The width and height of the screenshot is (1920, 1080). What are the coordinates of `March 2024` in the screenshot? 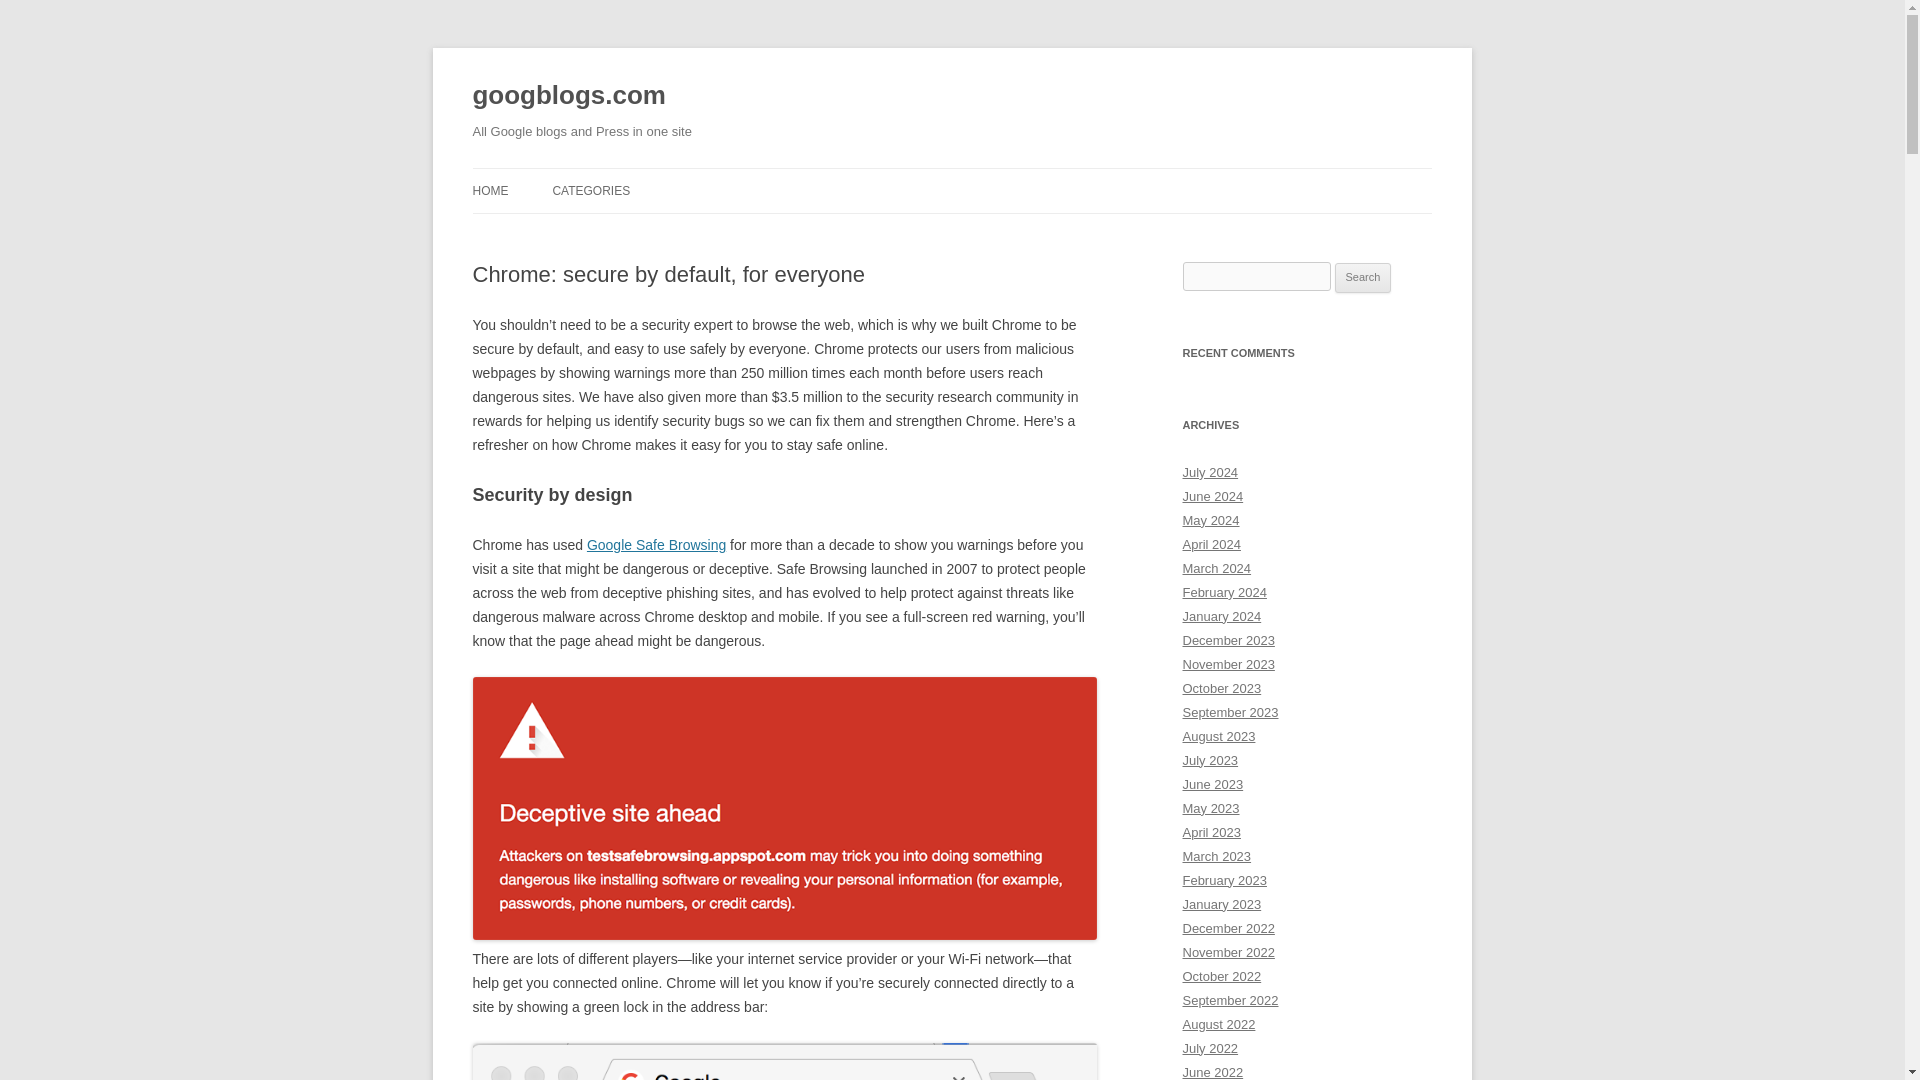 It's located at (1216, 568).